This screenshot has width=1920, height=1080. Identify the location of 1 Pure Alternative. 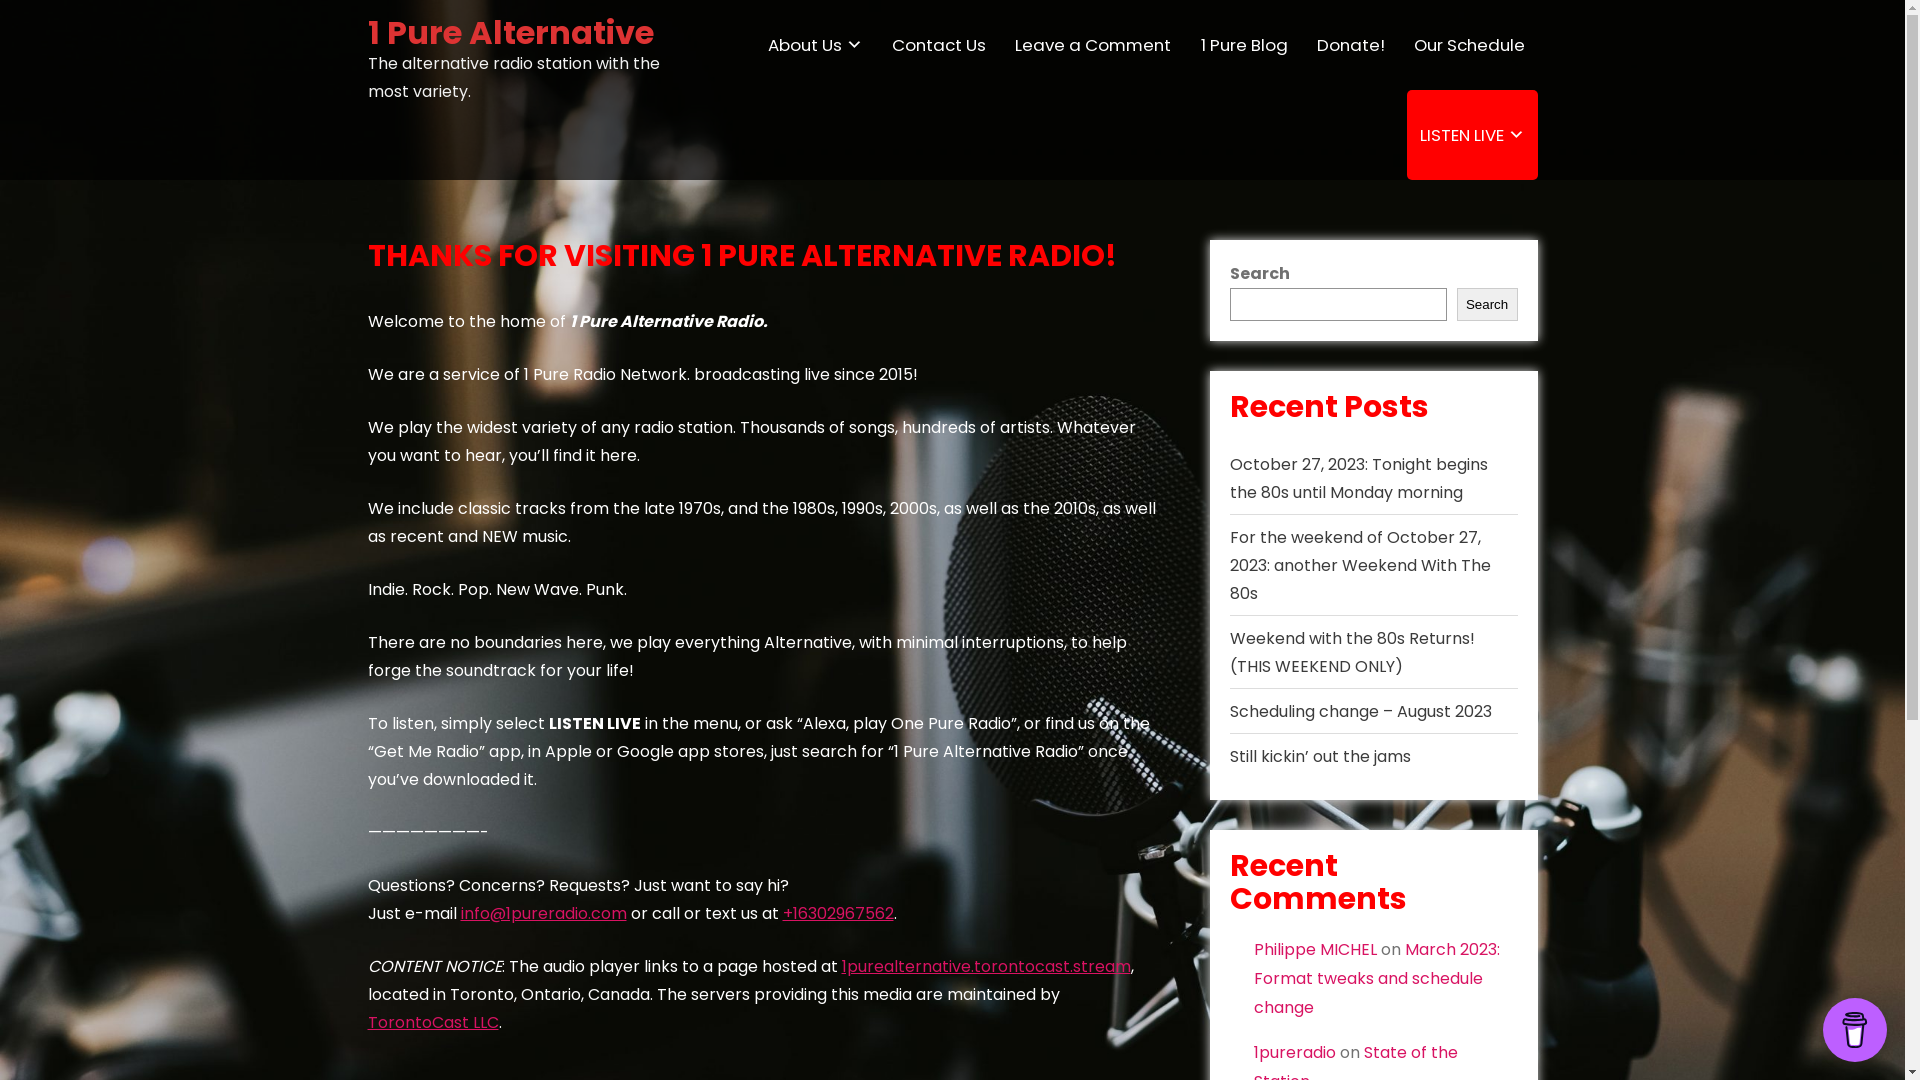
(511, 32).